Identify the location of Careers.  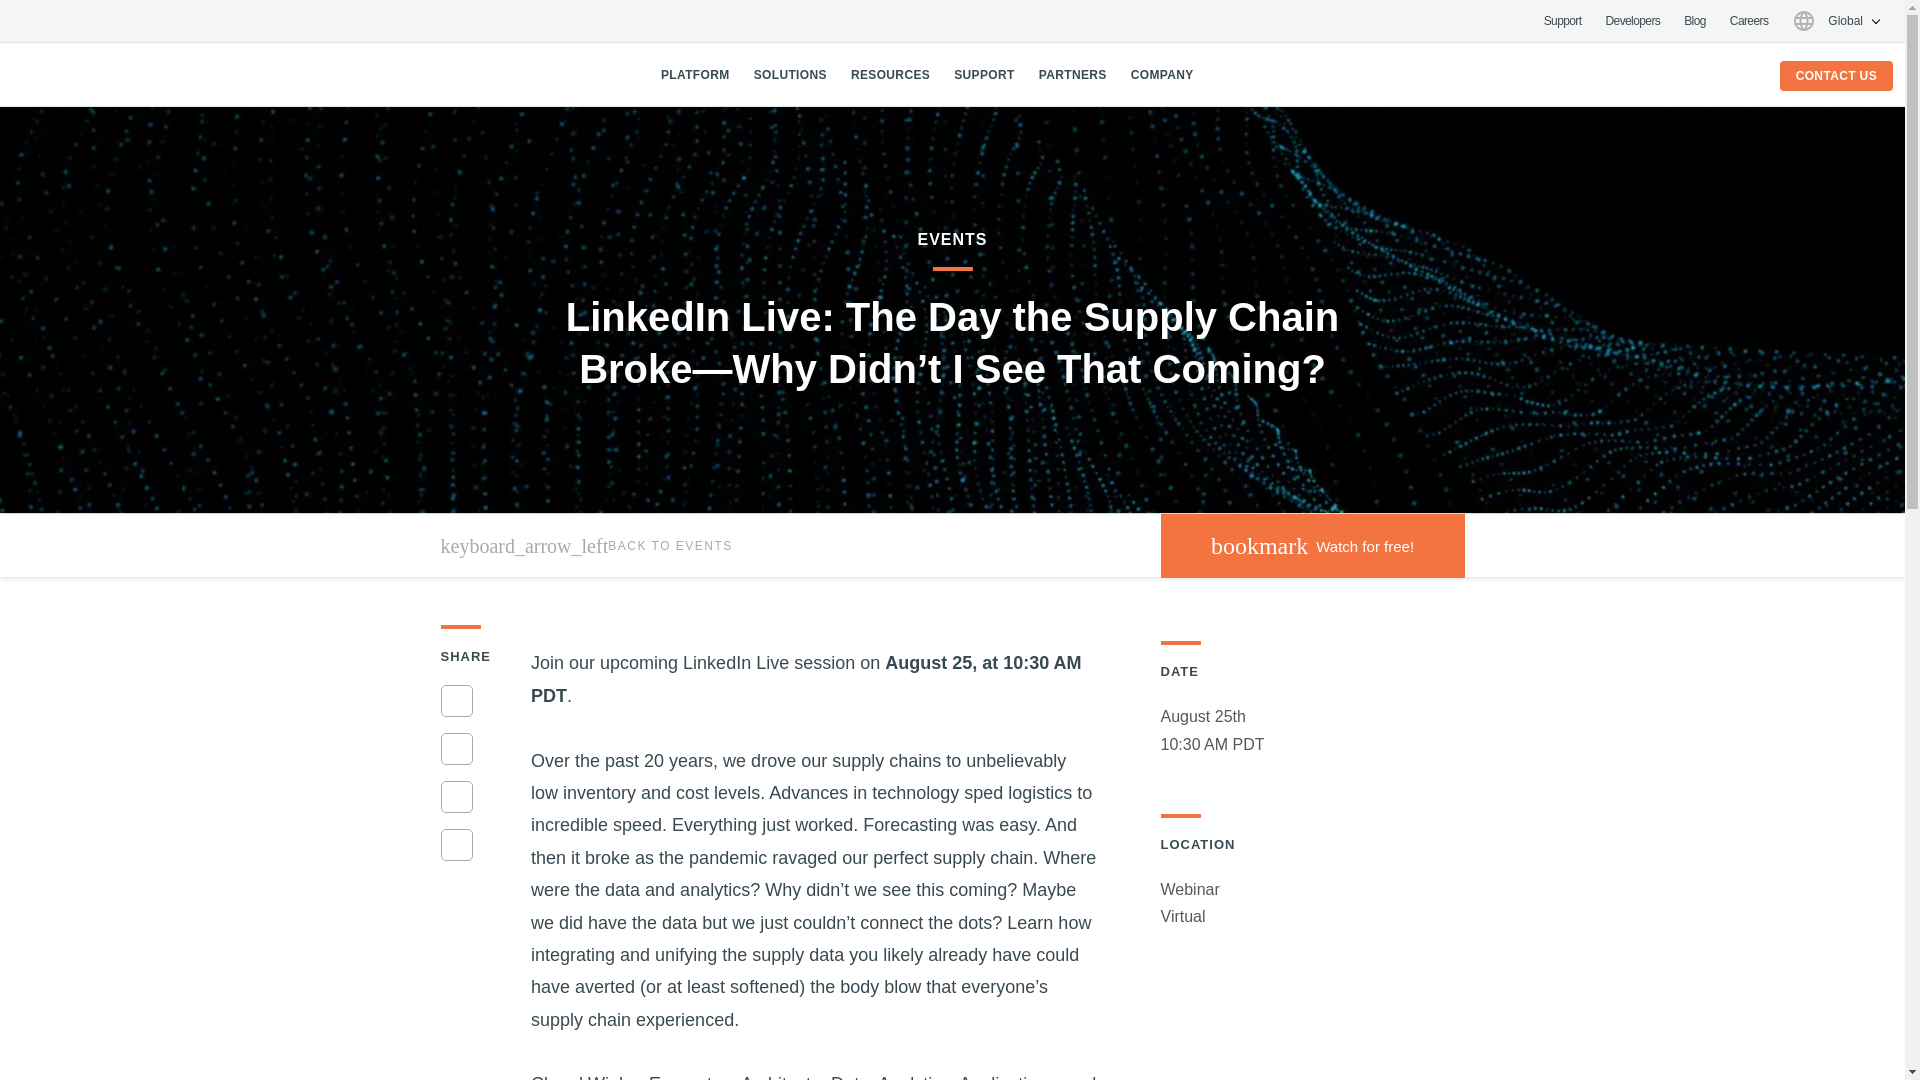
(1748, 21).